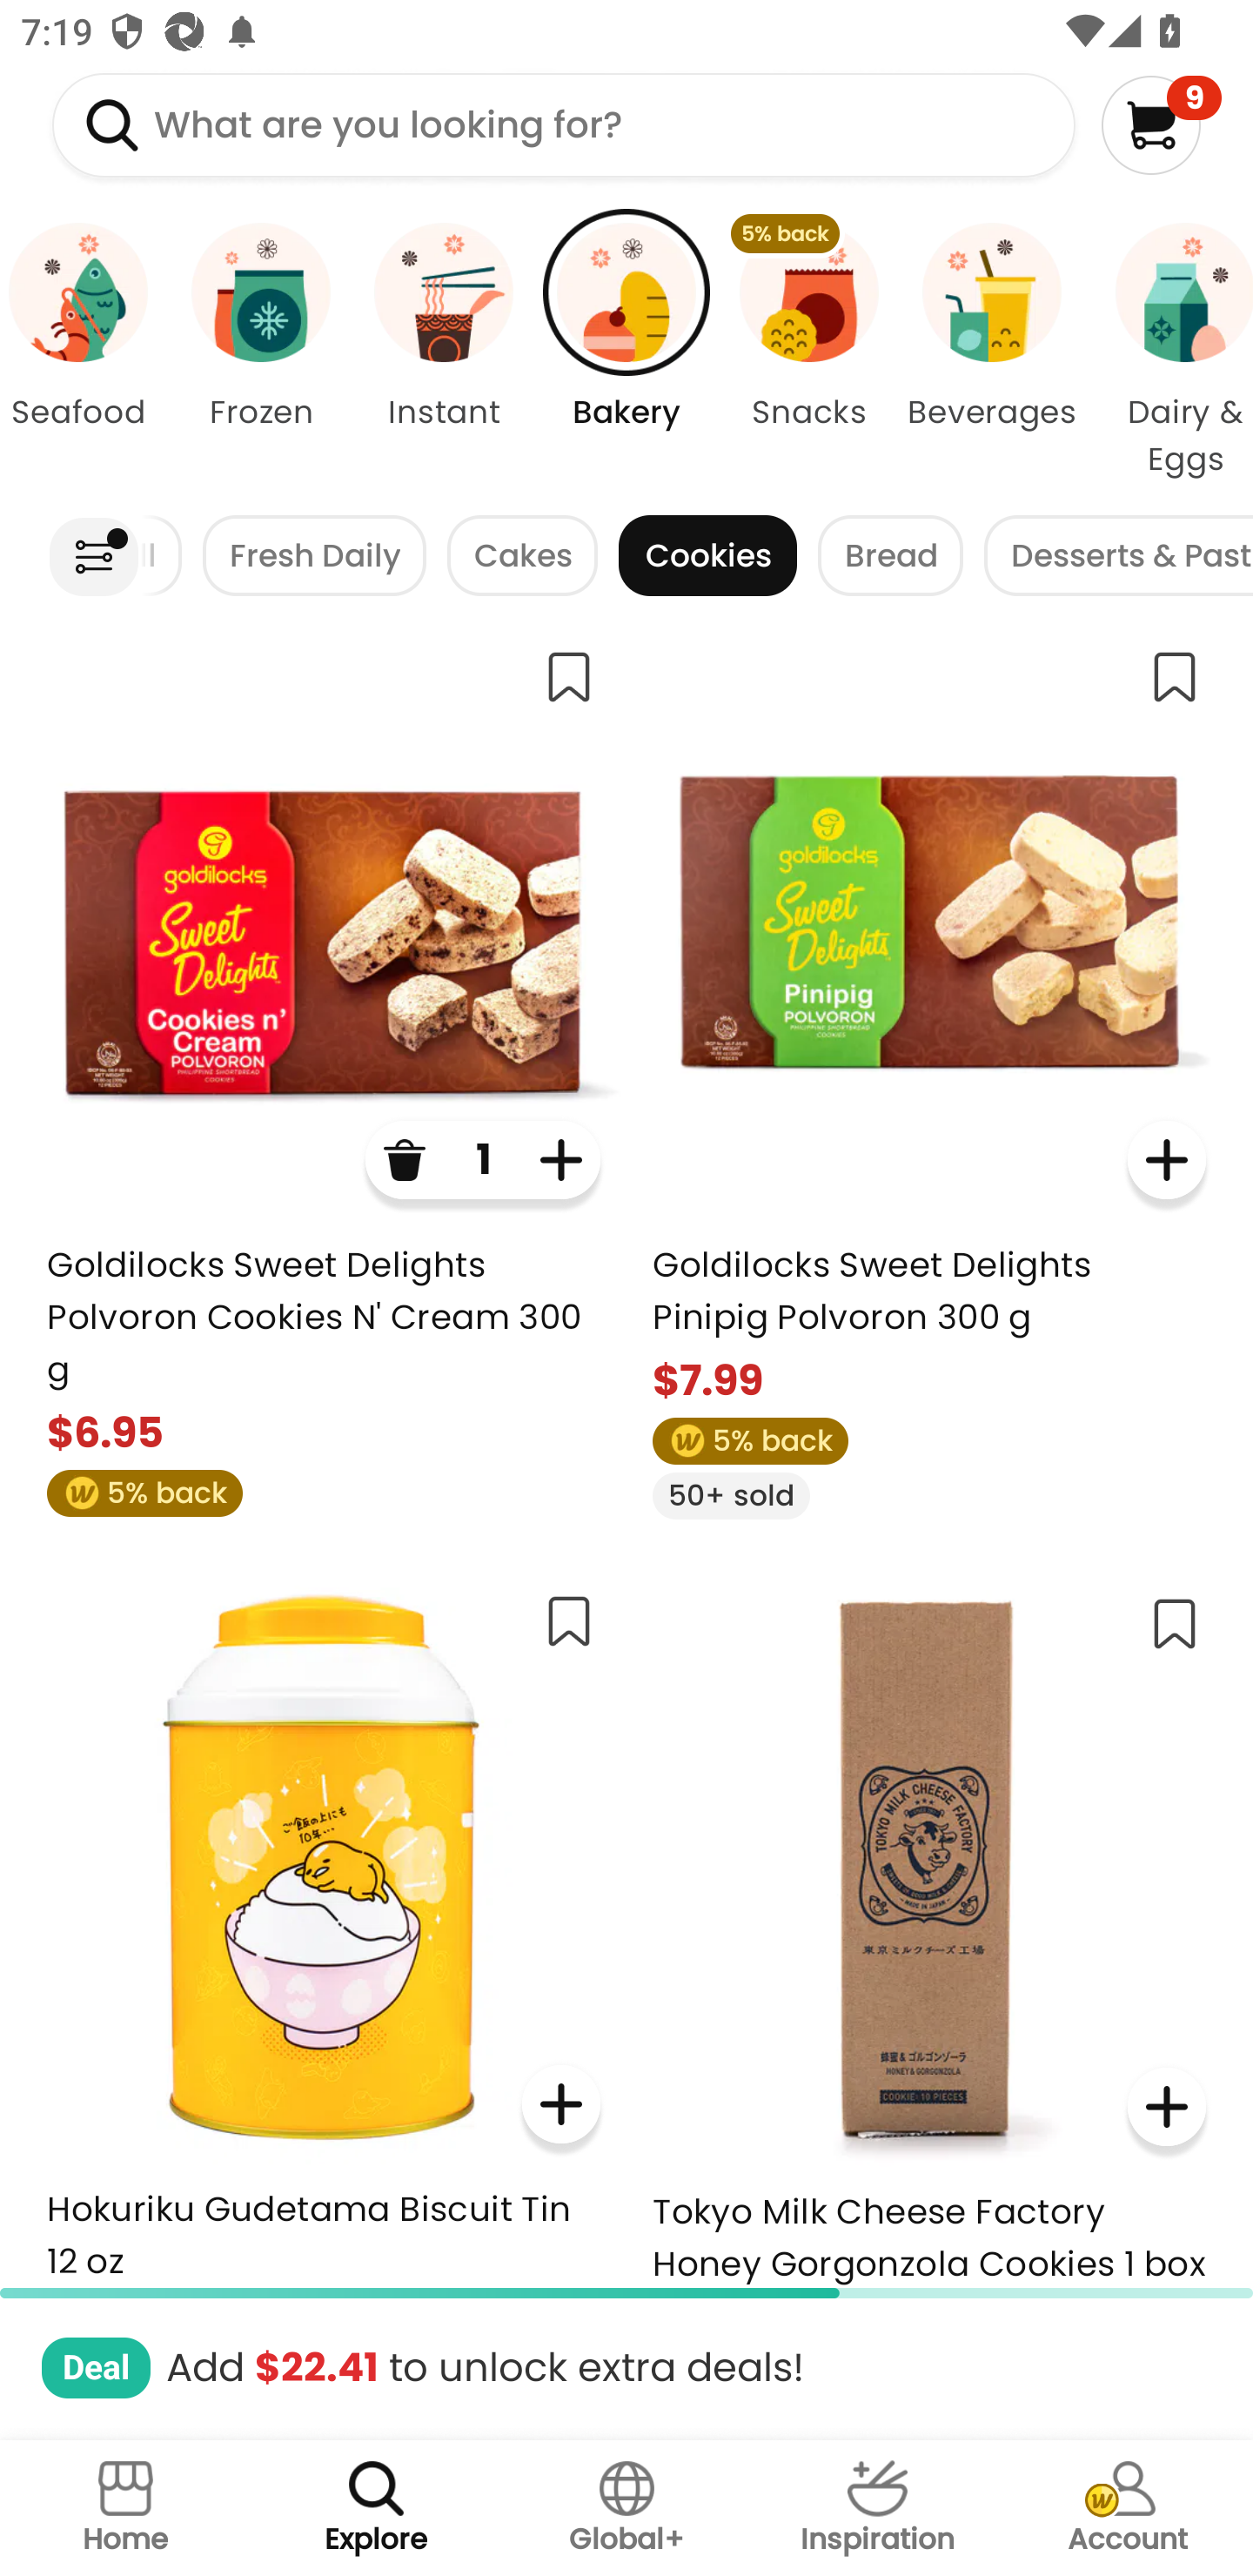  I want to click on Desserts & Pastries, so click(1118, 555).